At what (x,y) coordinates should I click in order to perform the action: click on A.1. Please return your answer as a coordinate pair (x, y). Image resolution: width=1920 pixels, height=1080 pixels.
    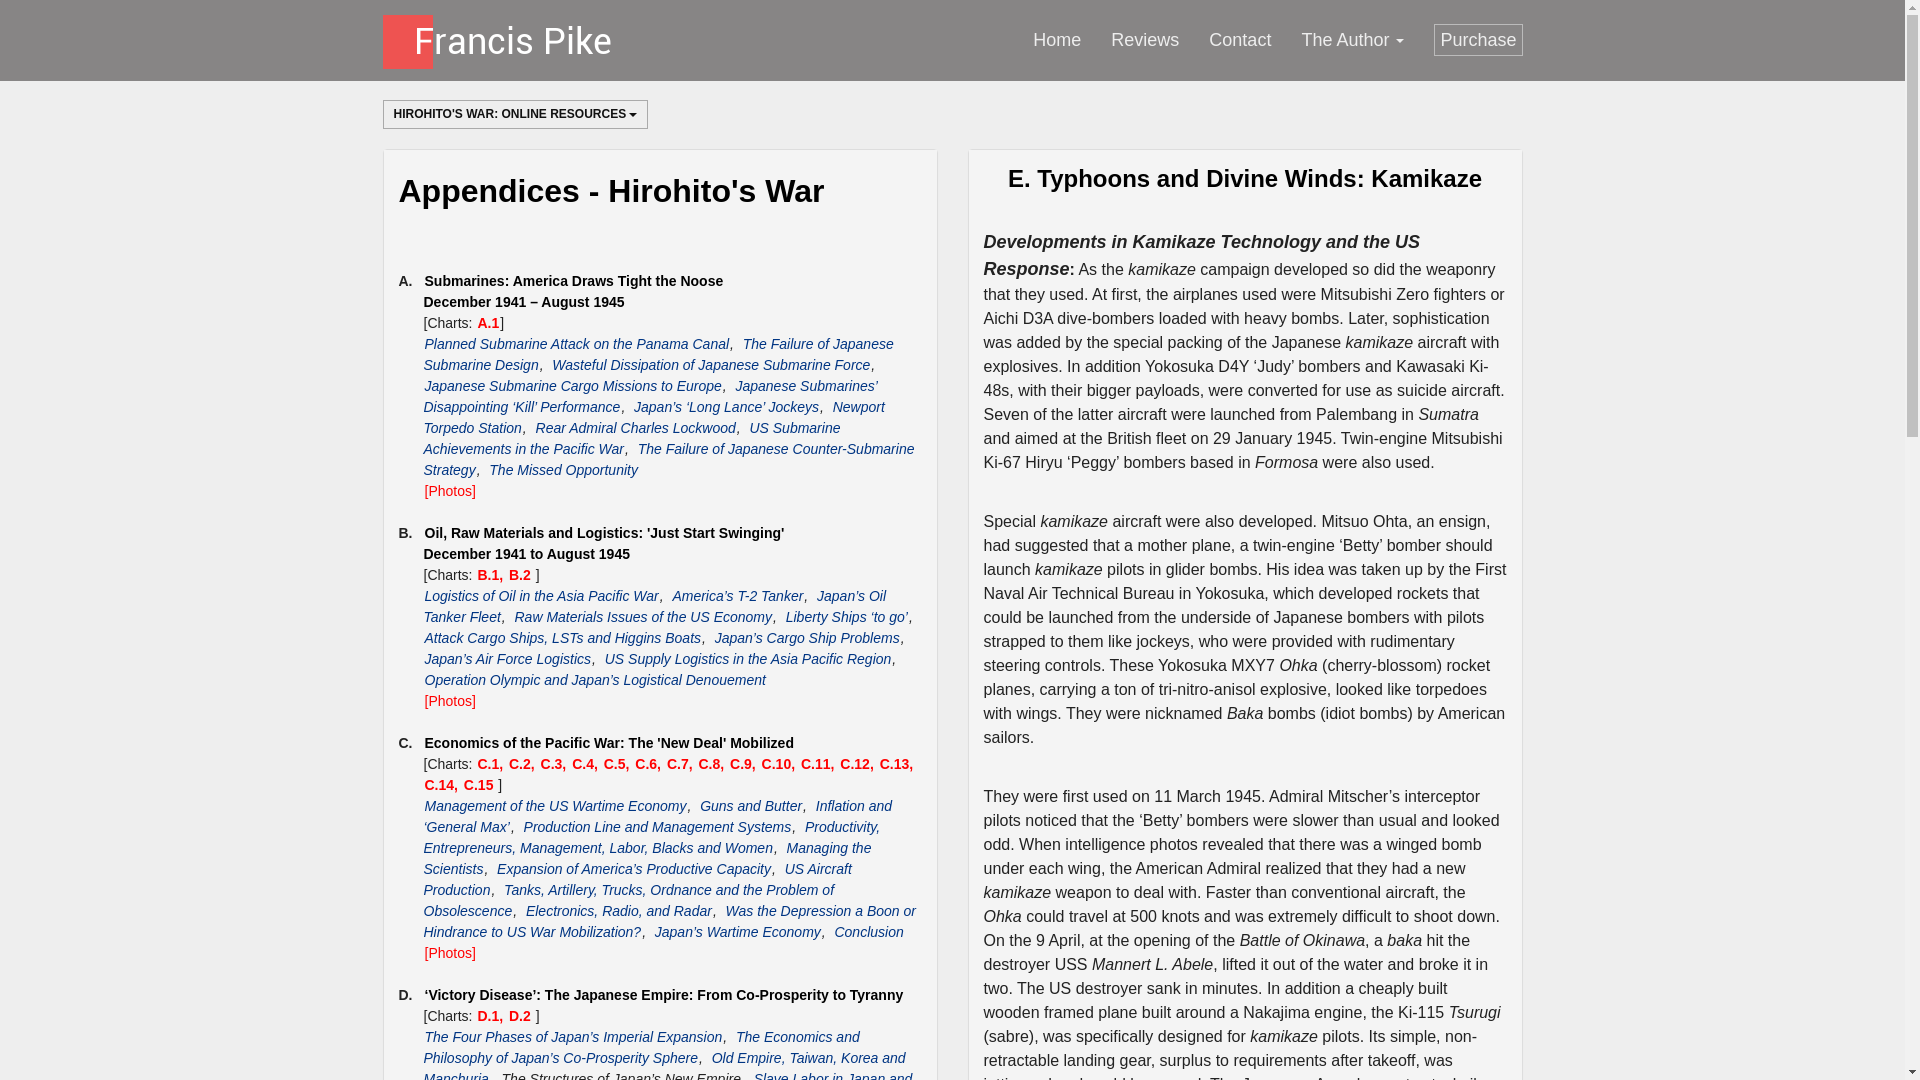
    Looking at the image, I should click on (1277, 40).